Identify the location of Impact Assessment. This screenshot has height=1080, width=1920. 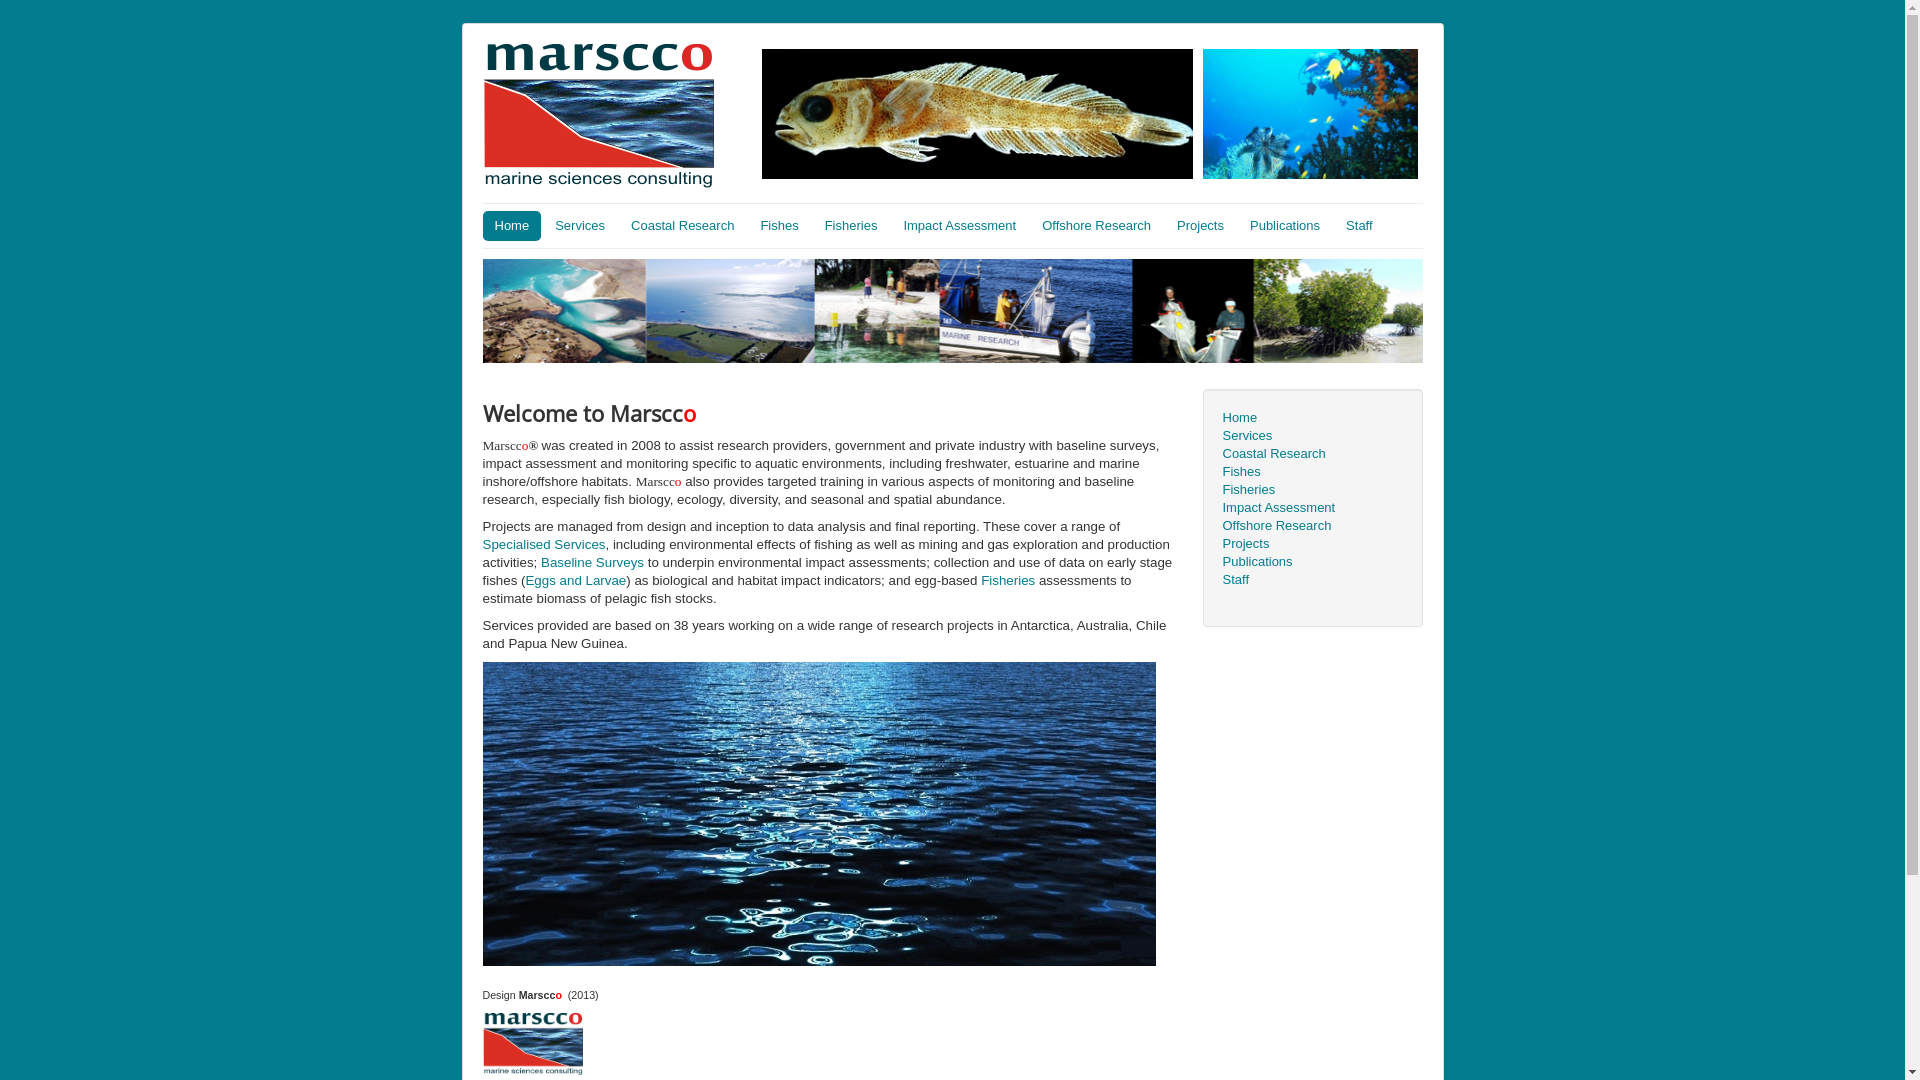
(960, 226).